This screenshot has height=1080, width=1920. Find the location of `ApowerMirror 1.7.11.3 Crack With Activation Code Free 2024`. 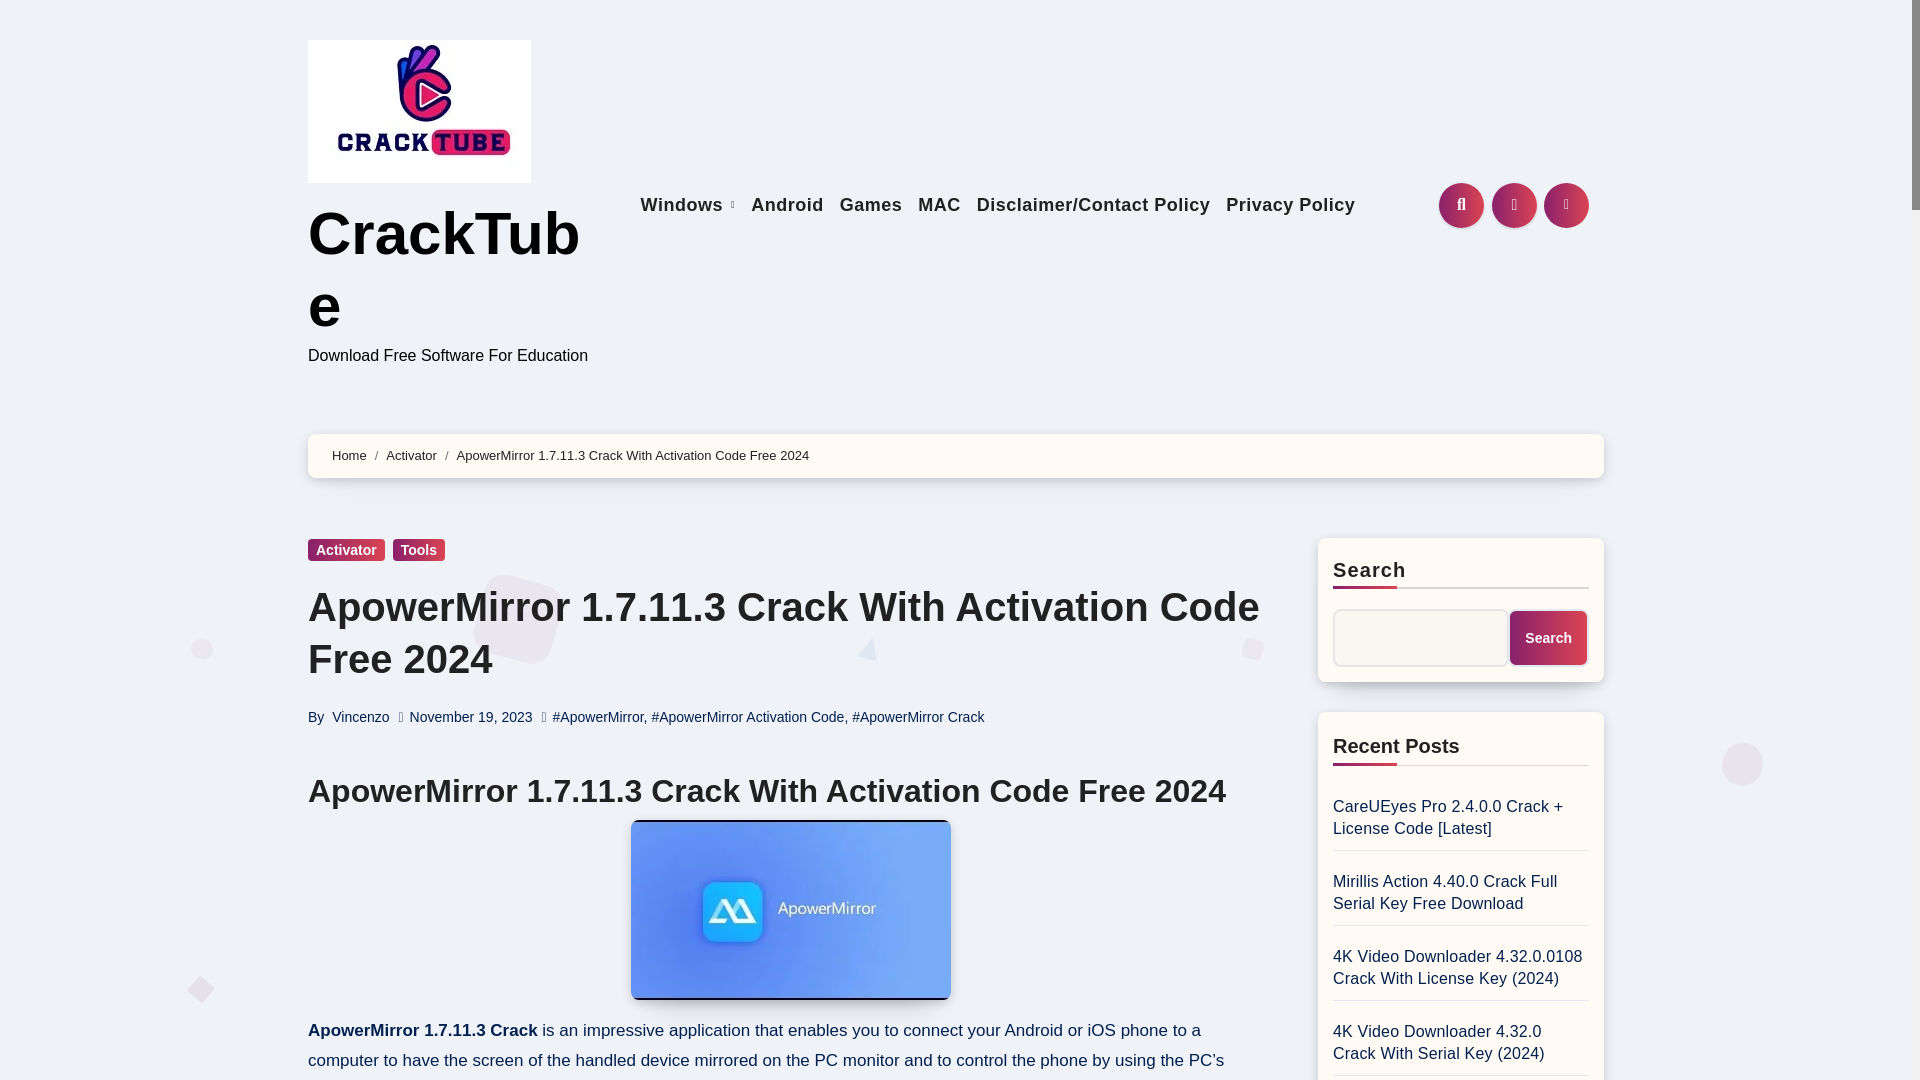

ApowerMirror 1.7.11.3 Crack With Activation Code Free 2024 is located at coordinates (783, 633).